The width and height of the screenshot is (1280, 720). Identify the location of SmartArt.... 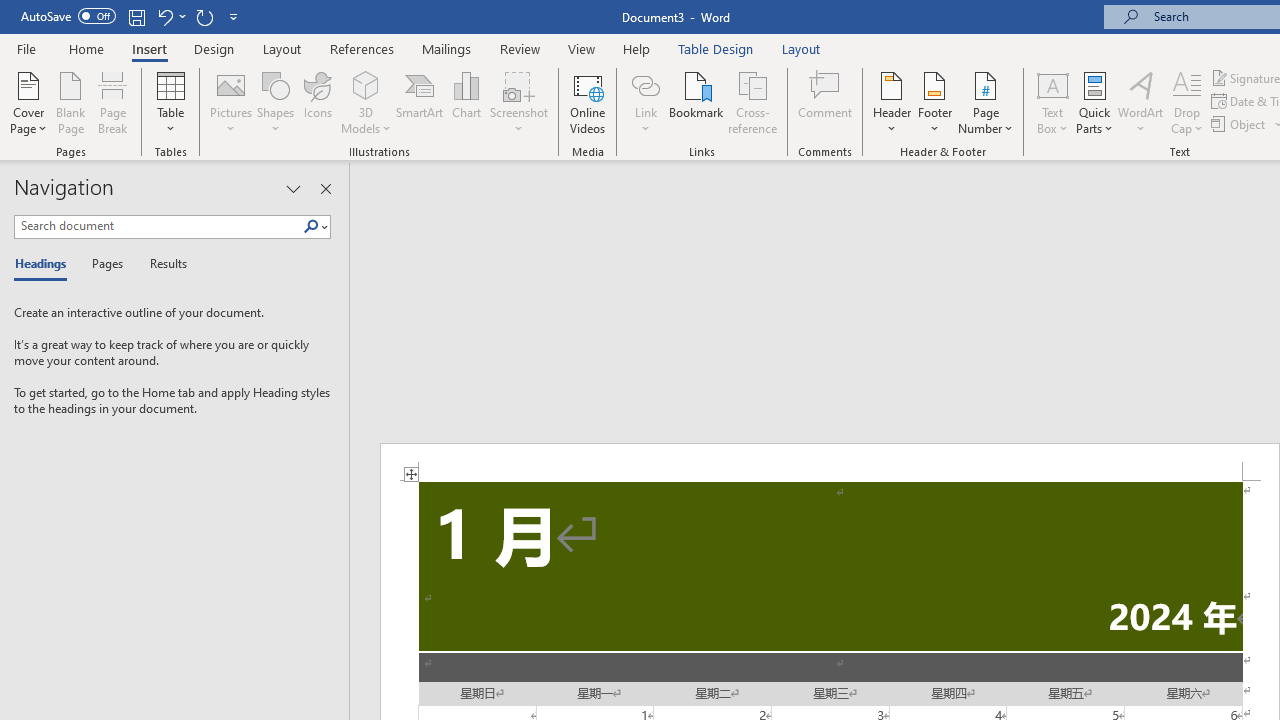
(420, 102).